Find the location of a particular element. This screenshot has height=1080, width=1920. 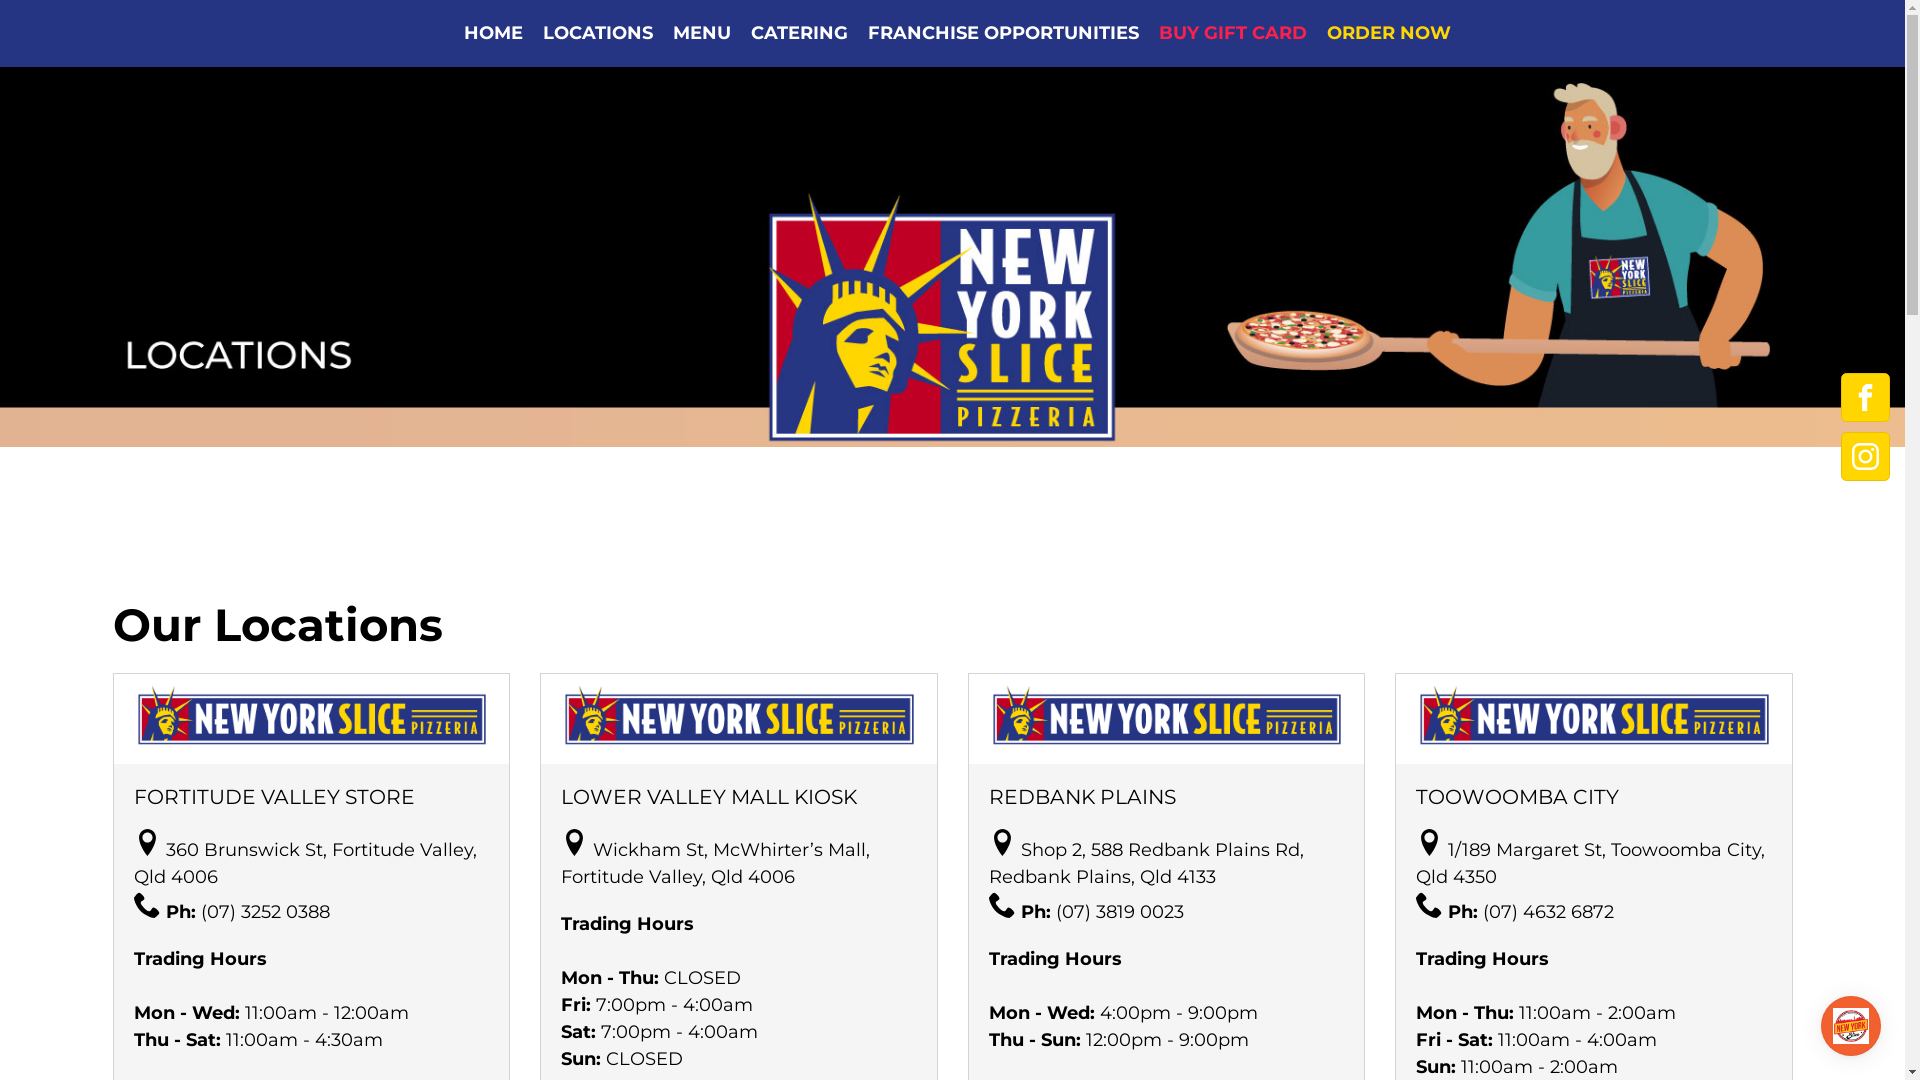

(07) 4632 6872 is located at coordinates (1548, 912).